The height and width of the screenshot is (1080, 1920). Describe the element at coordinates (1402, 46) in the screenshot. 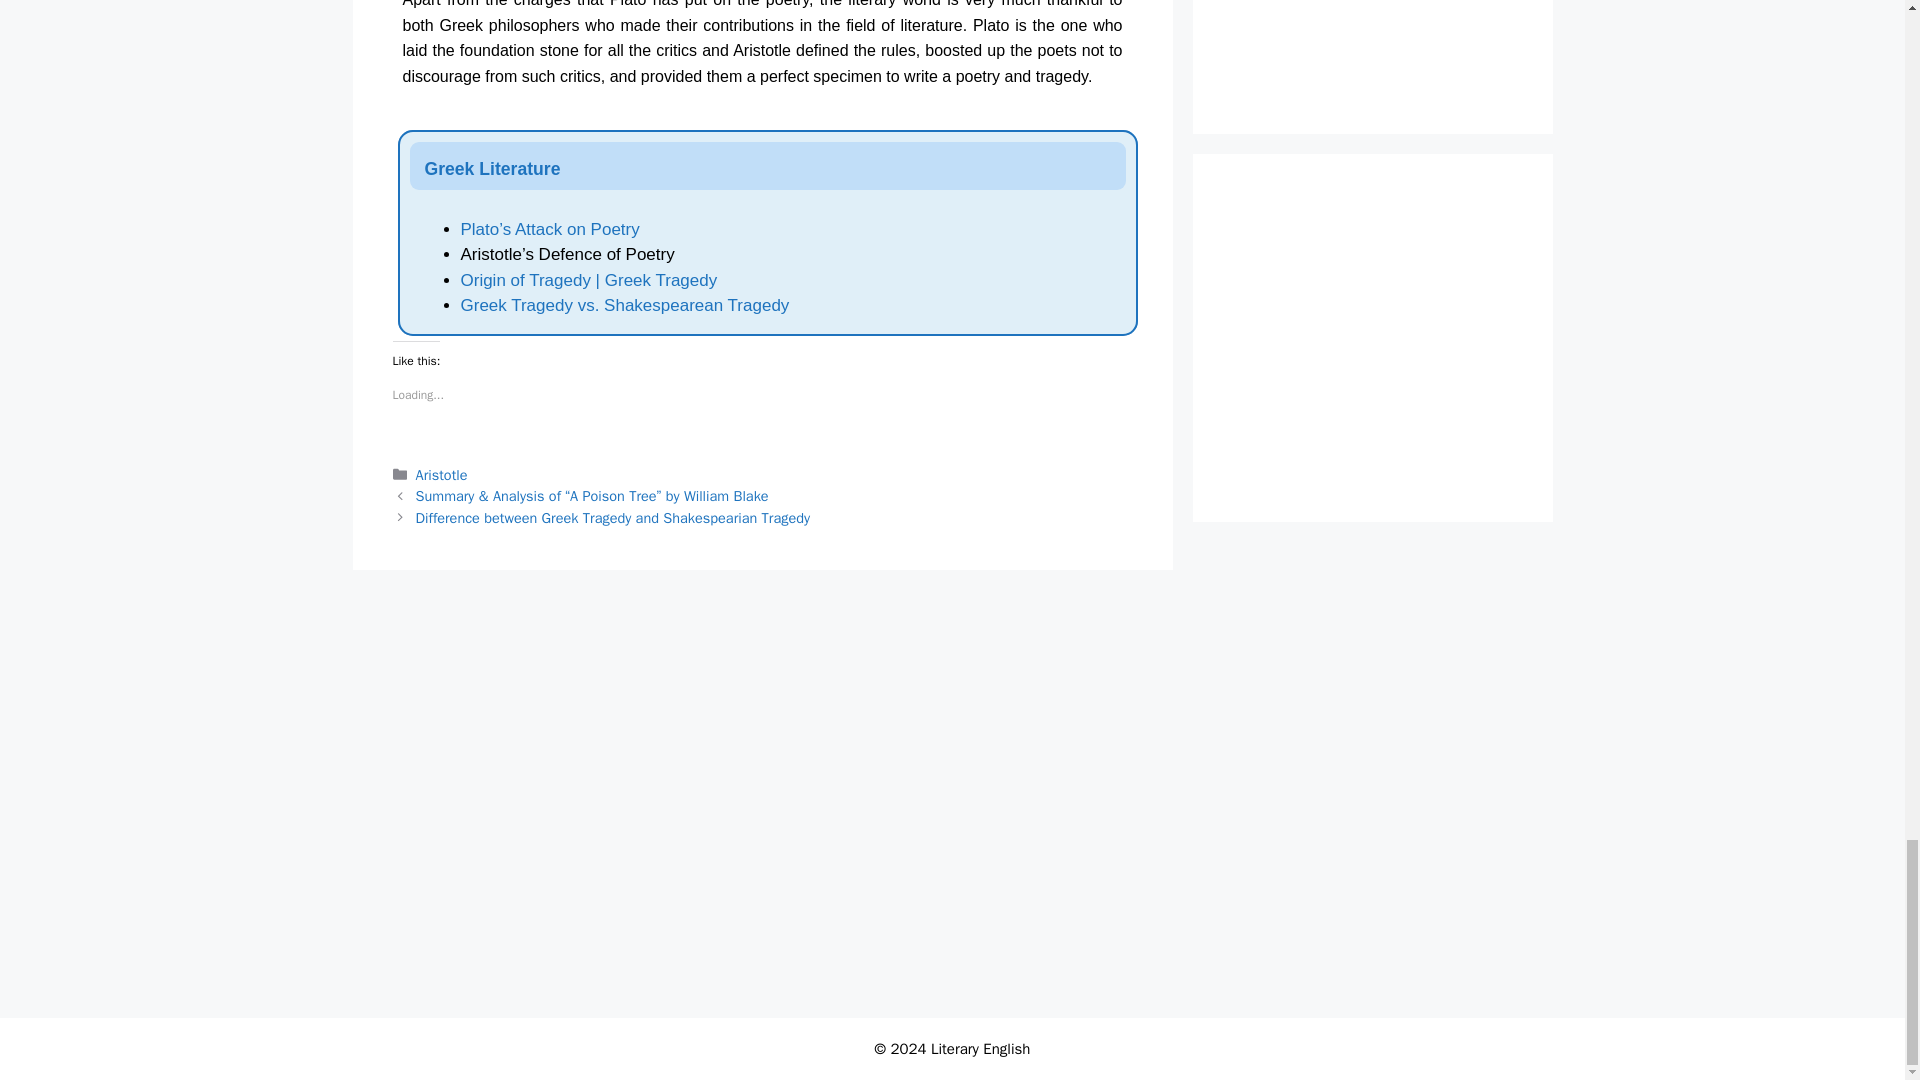

I see `Advertisement` at that location.